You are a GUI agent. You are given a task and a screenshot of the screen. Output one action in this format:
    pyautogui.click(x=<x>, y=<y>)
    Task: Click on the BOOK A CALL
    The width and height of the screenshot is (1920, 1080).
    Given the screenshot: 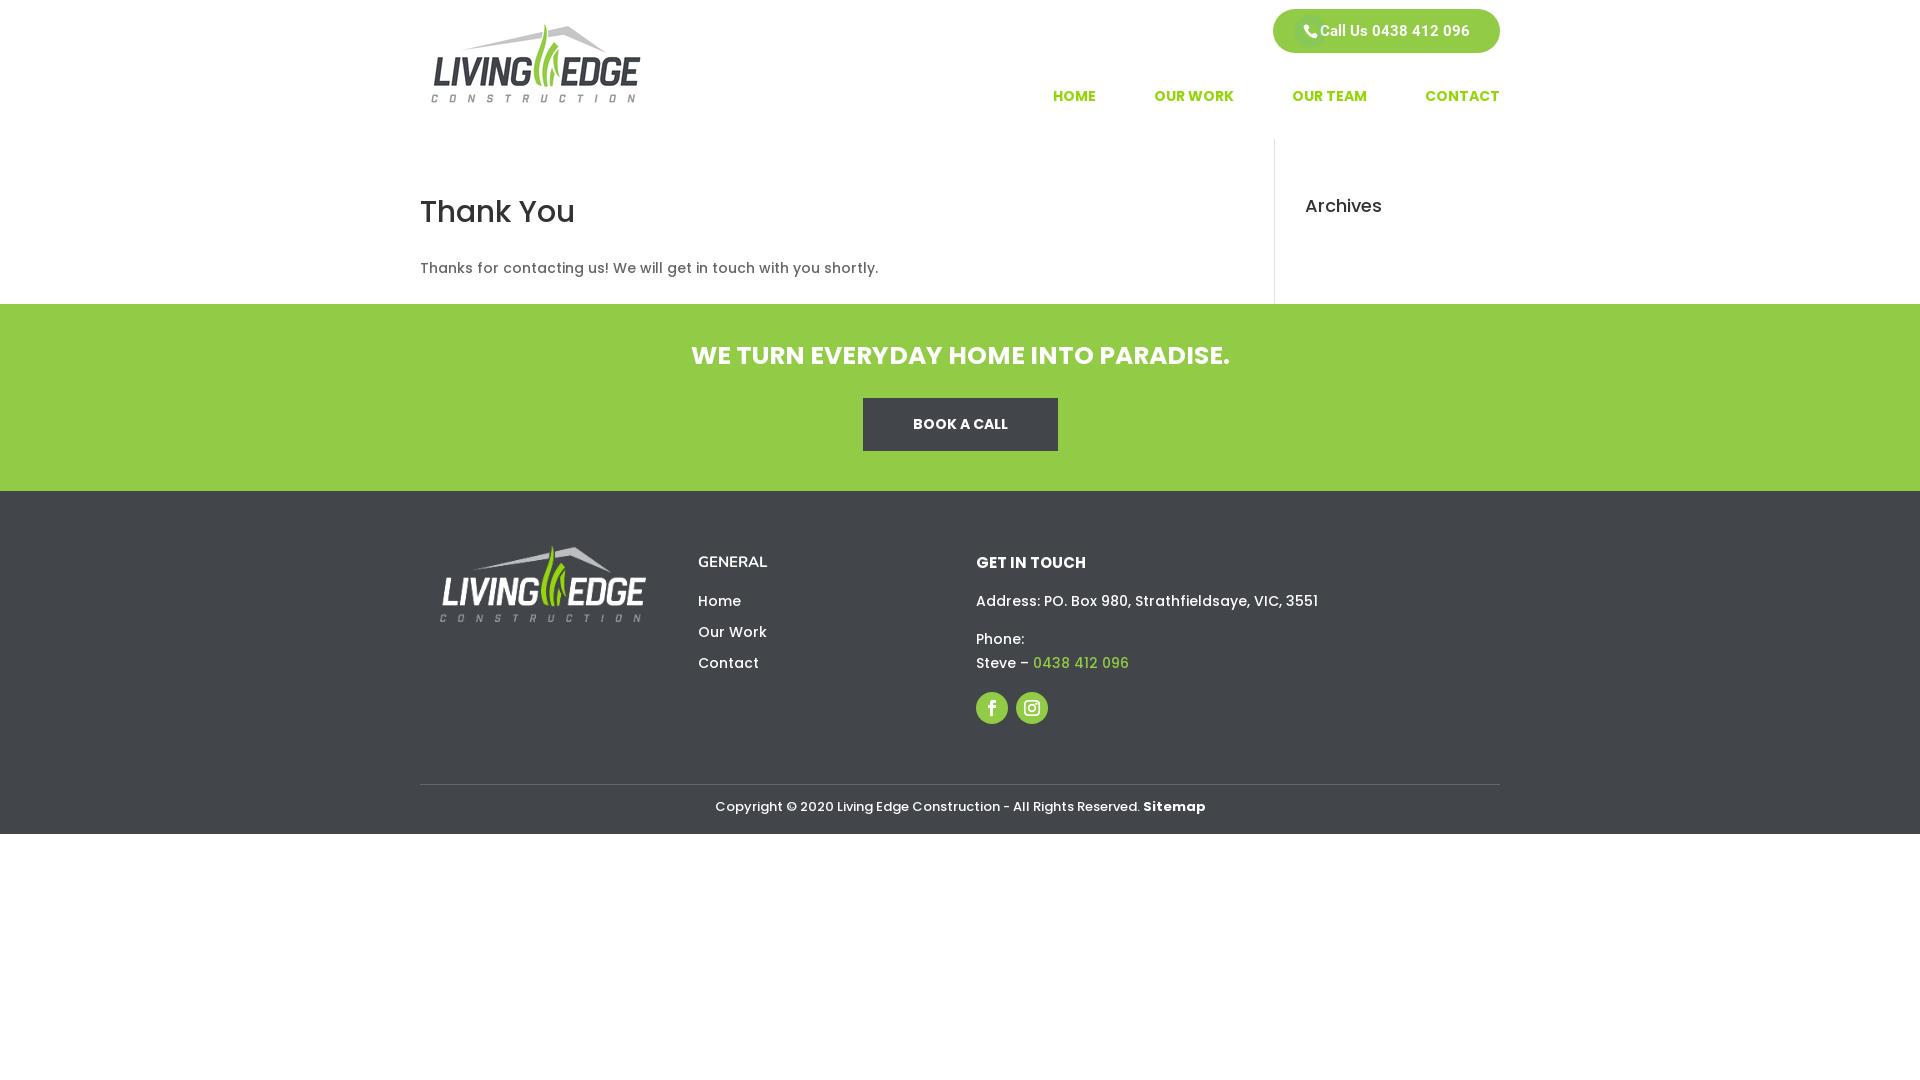 What is the action you would take?
    pyautogui.click(x=960, y=425)
    